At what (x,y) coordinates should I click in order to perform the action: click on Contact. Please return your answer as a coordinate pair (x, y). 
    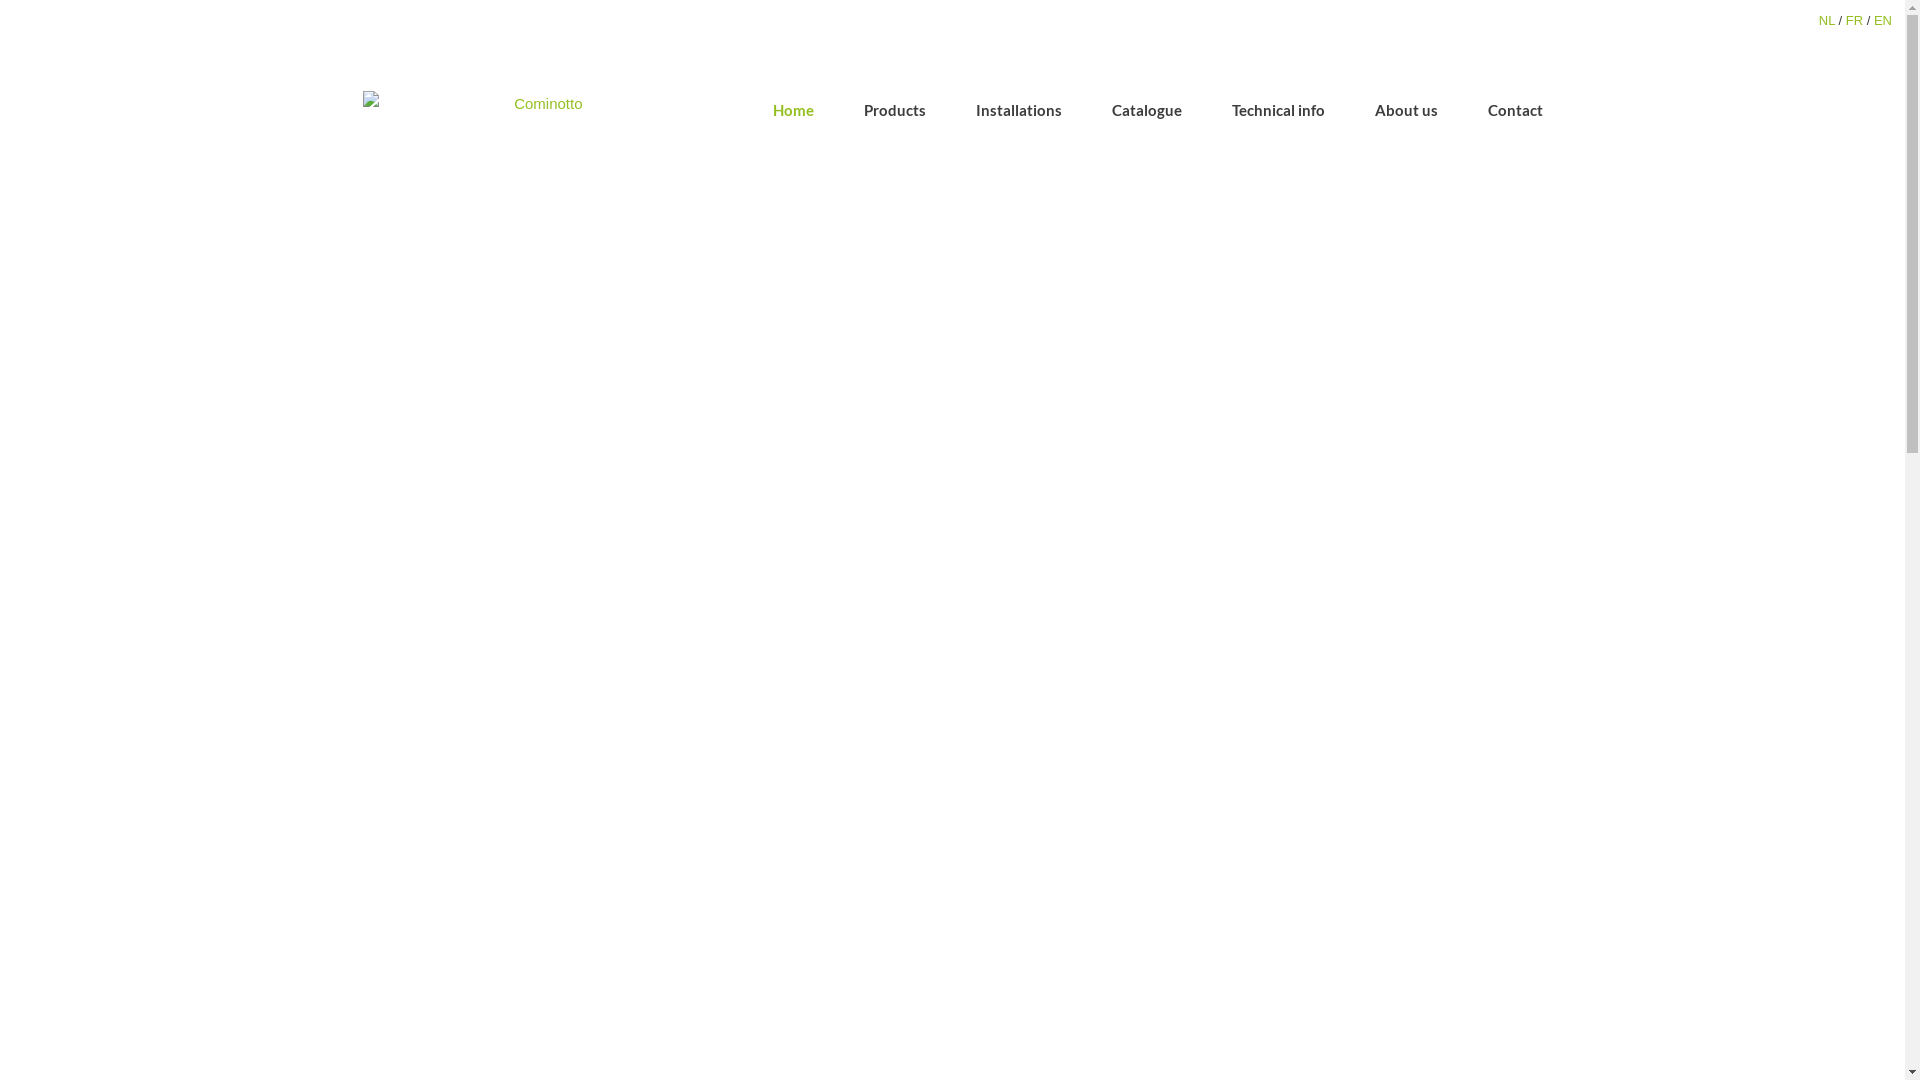
    Looking at the image, I should click on (1516, 111).